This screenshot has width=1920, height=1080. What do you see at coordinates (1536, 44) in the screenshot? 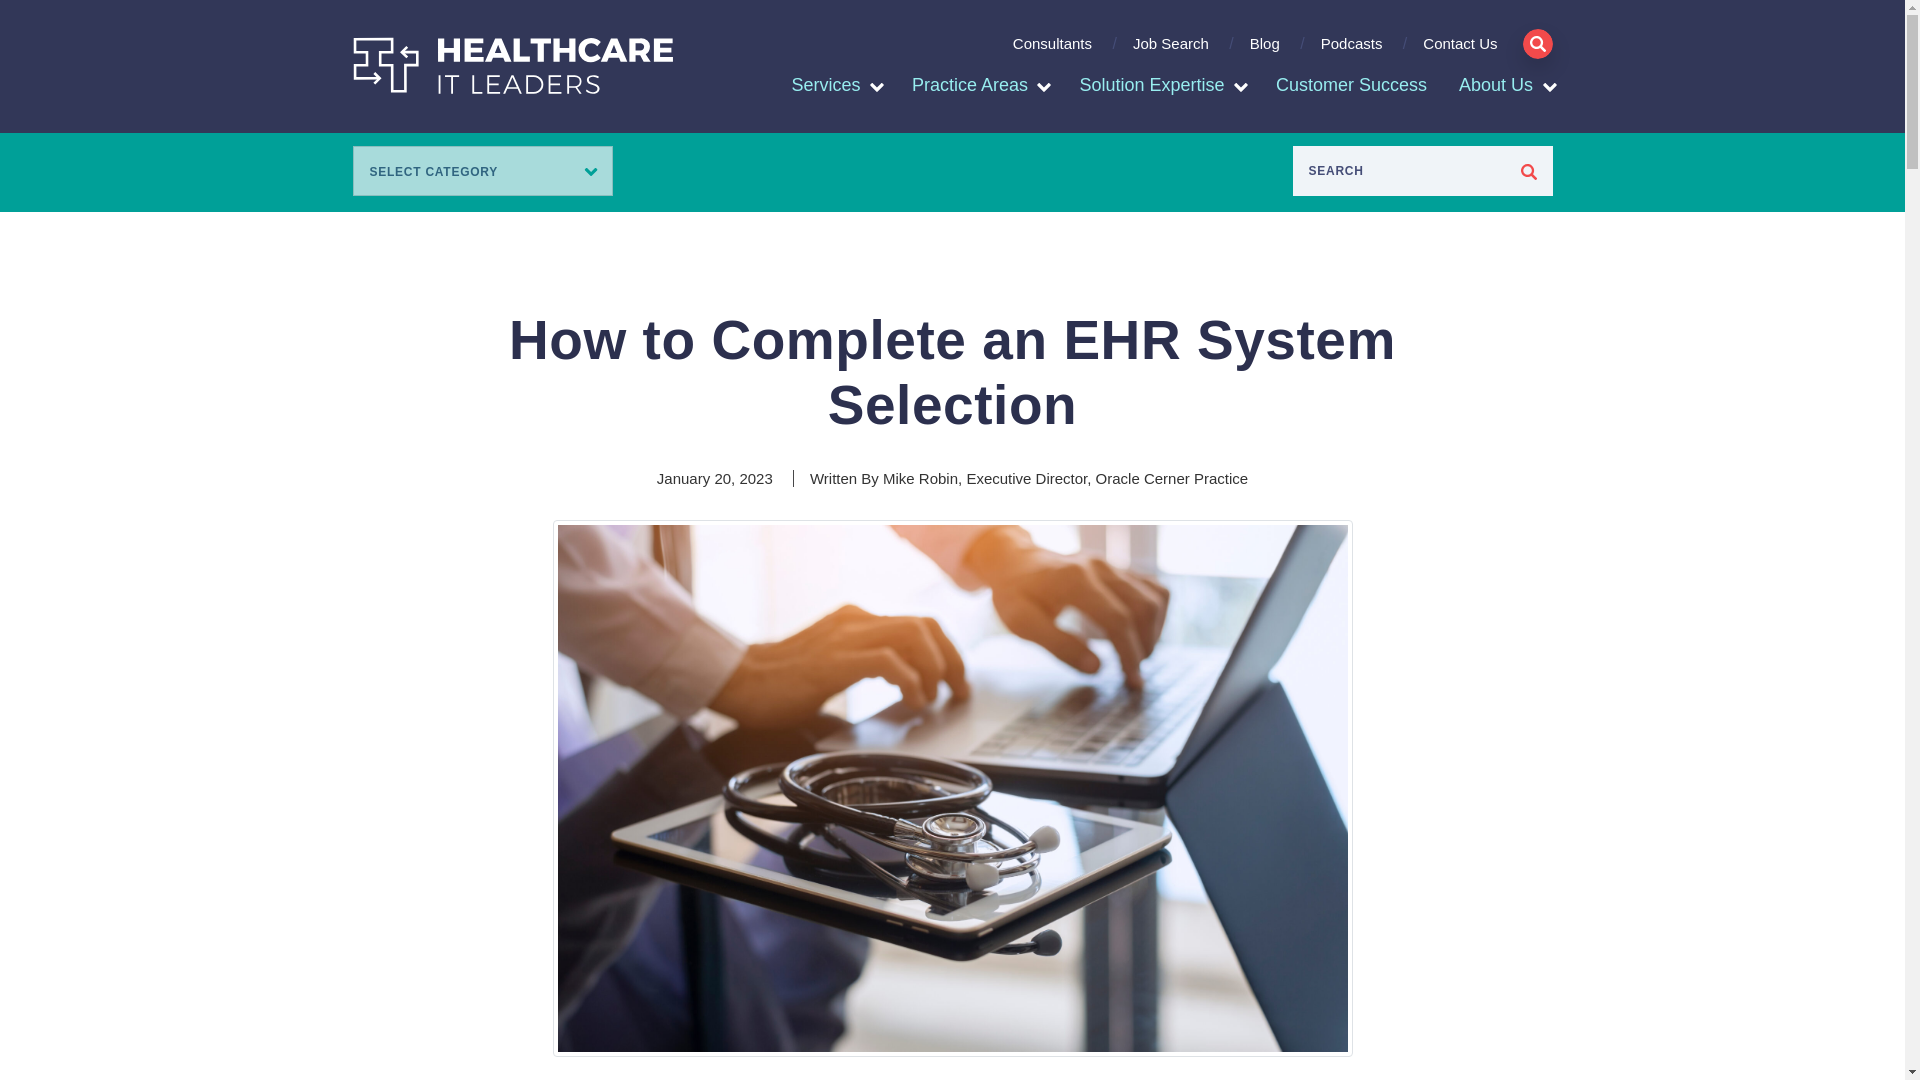
I see `Open Search` at bounding box center [1536, 44].